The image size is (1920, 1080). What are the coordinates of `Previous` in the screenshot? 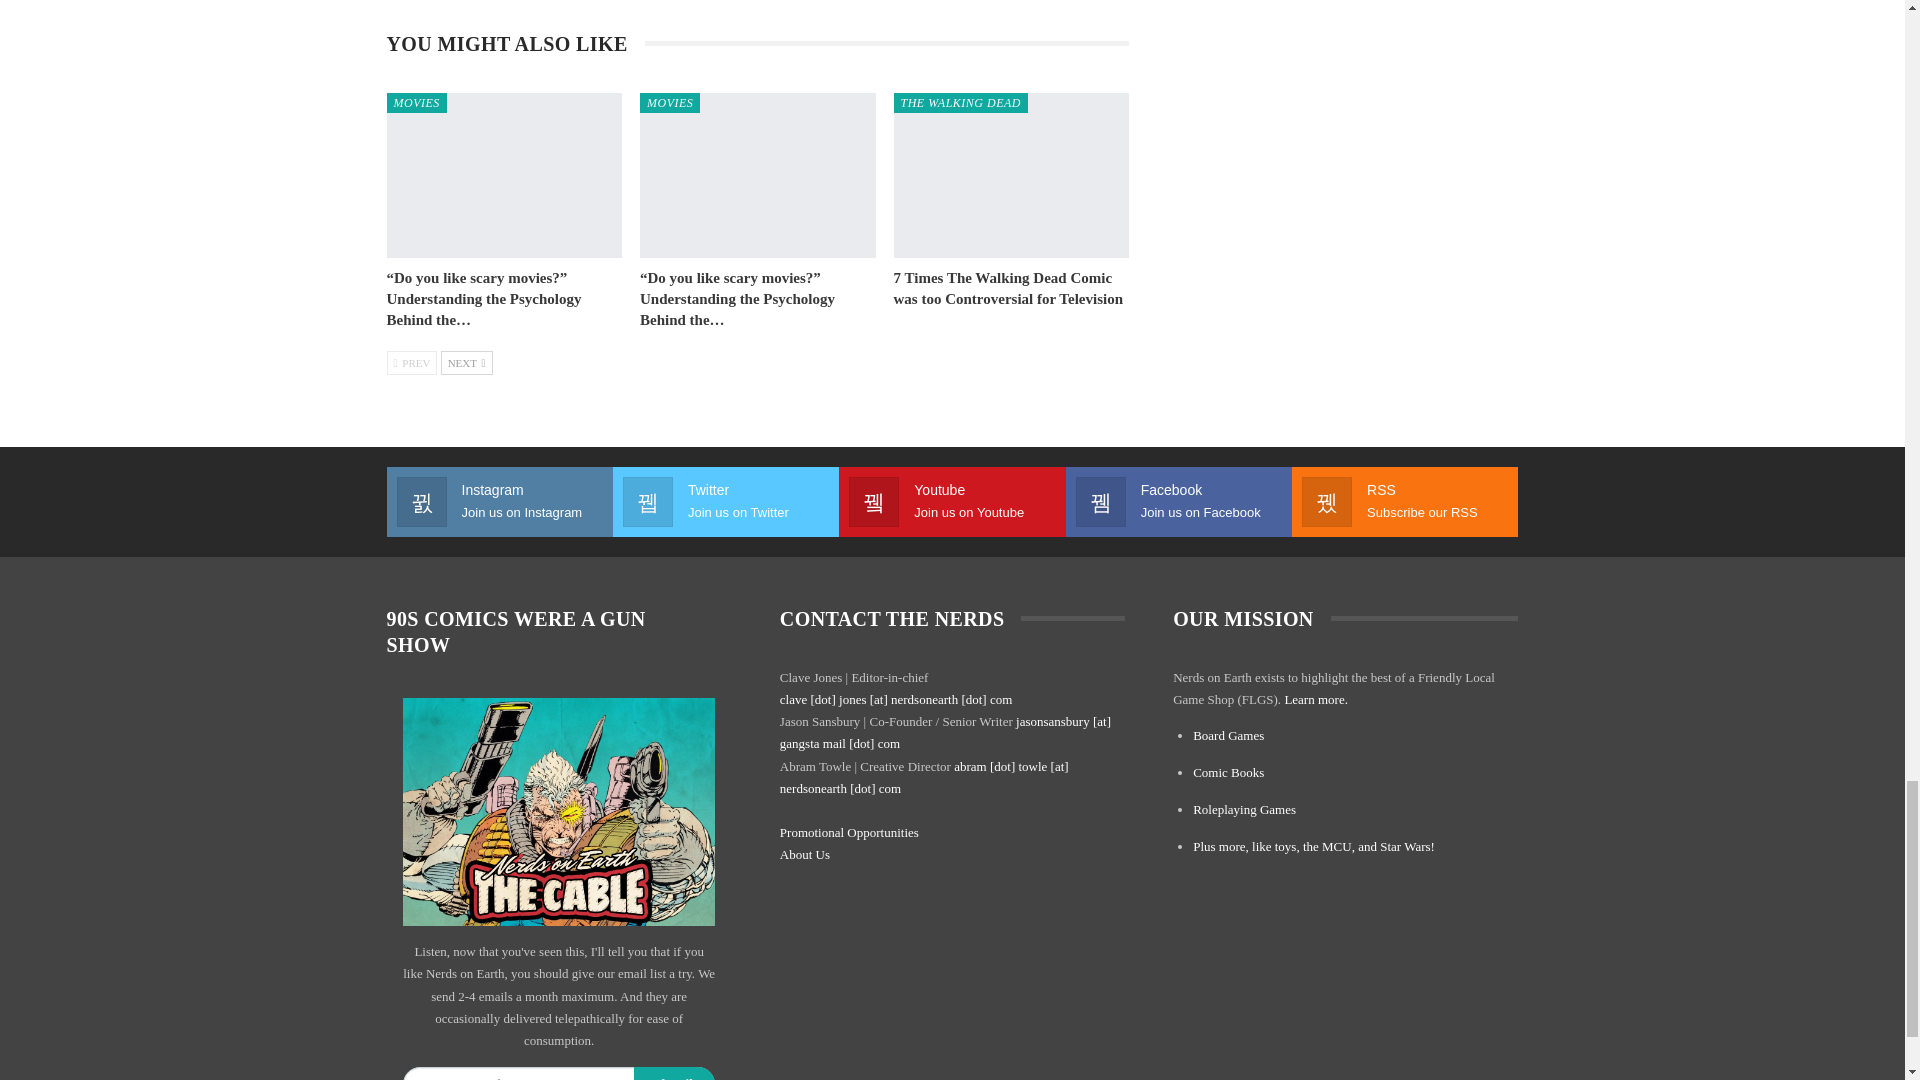 It's located at (411, 361).